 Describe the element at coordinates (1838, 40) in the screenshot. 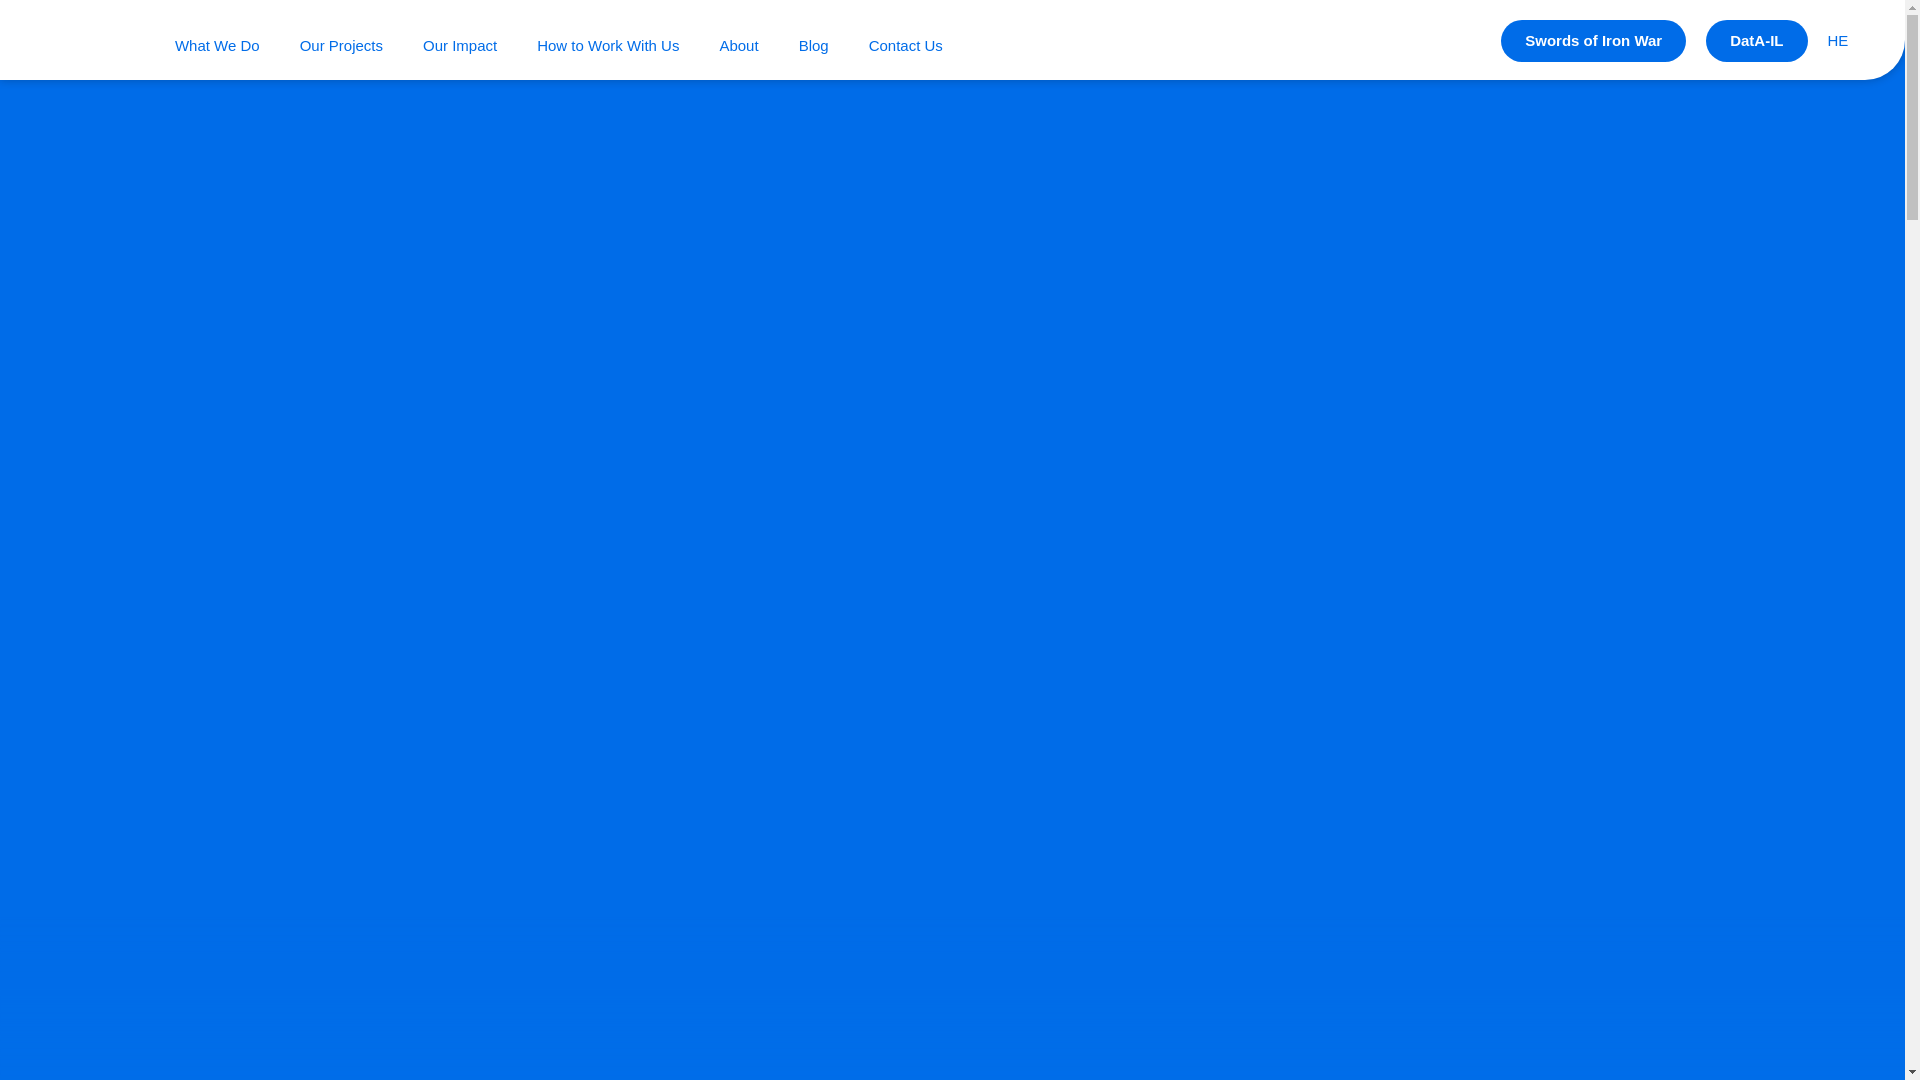

I see `HE` at that location.